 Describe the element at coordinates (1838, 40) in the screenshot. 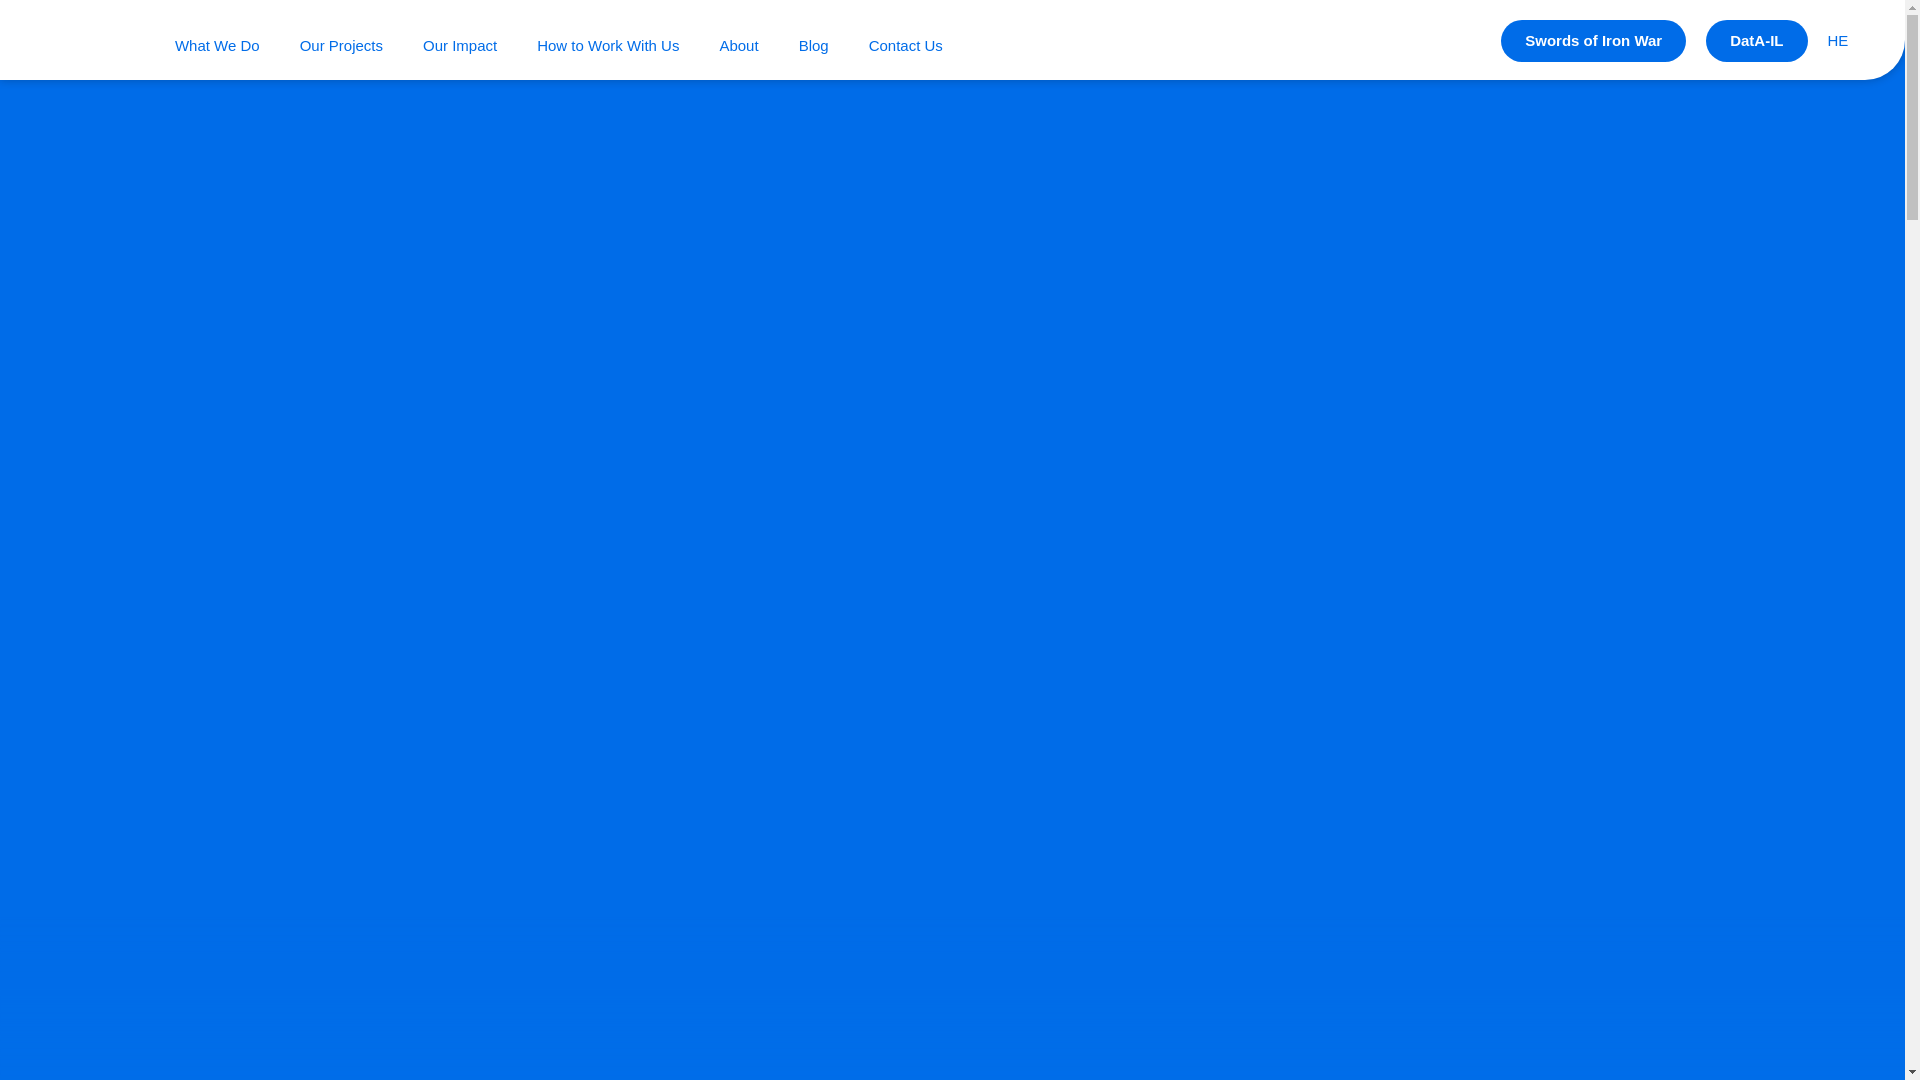

I see `HE` at that location.